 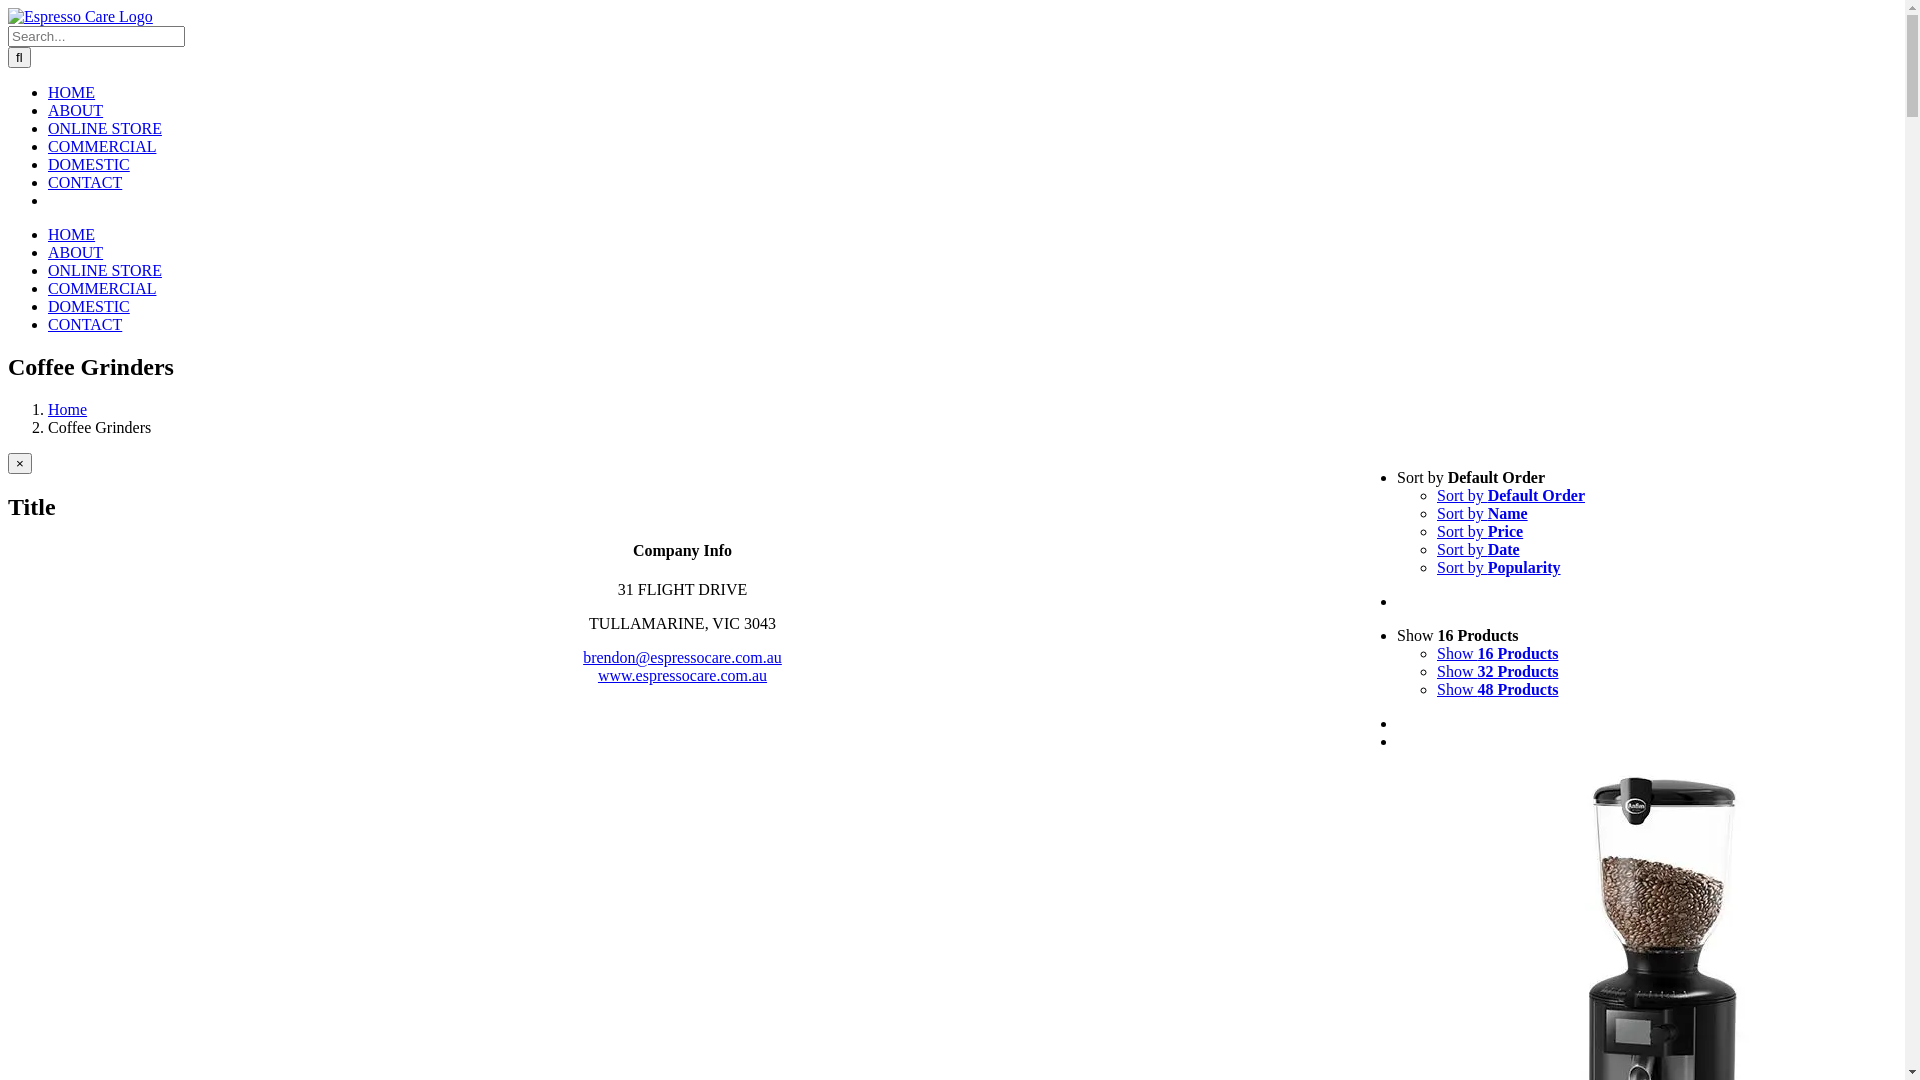 I want to click on HOME, so click(x=72, y=234).